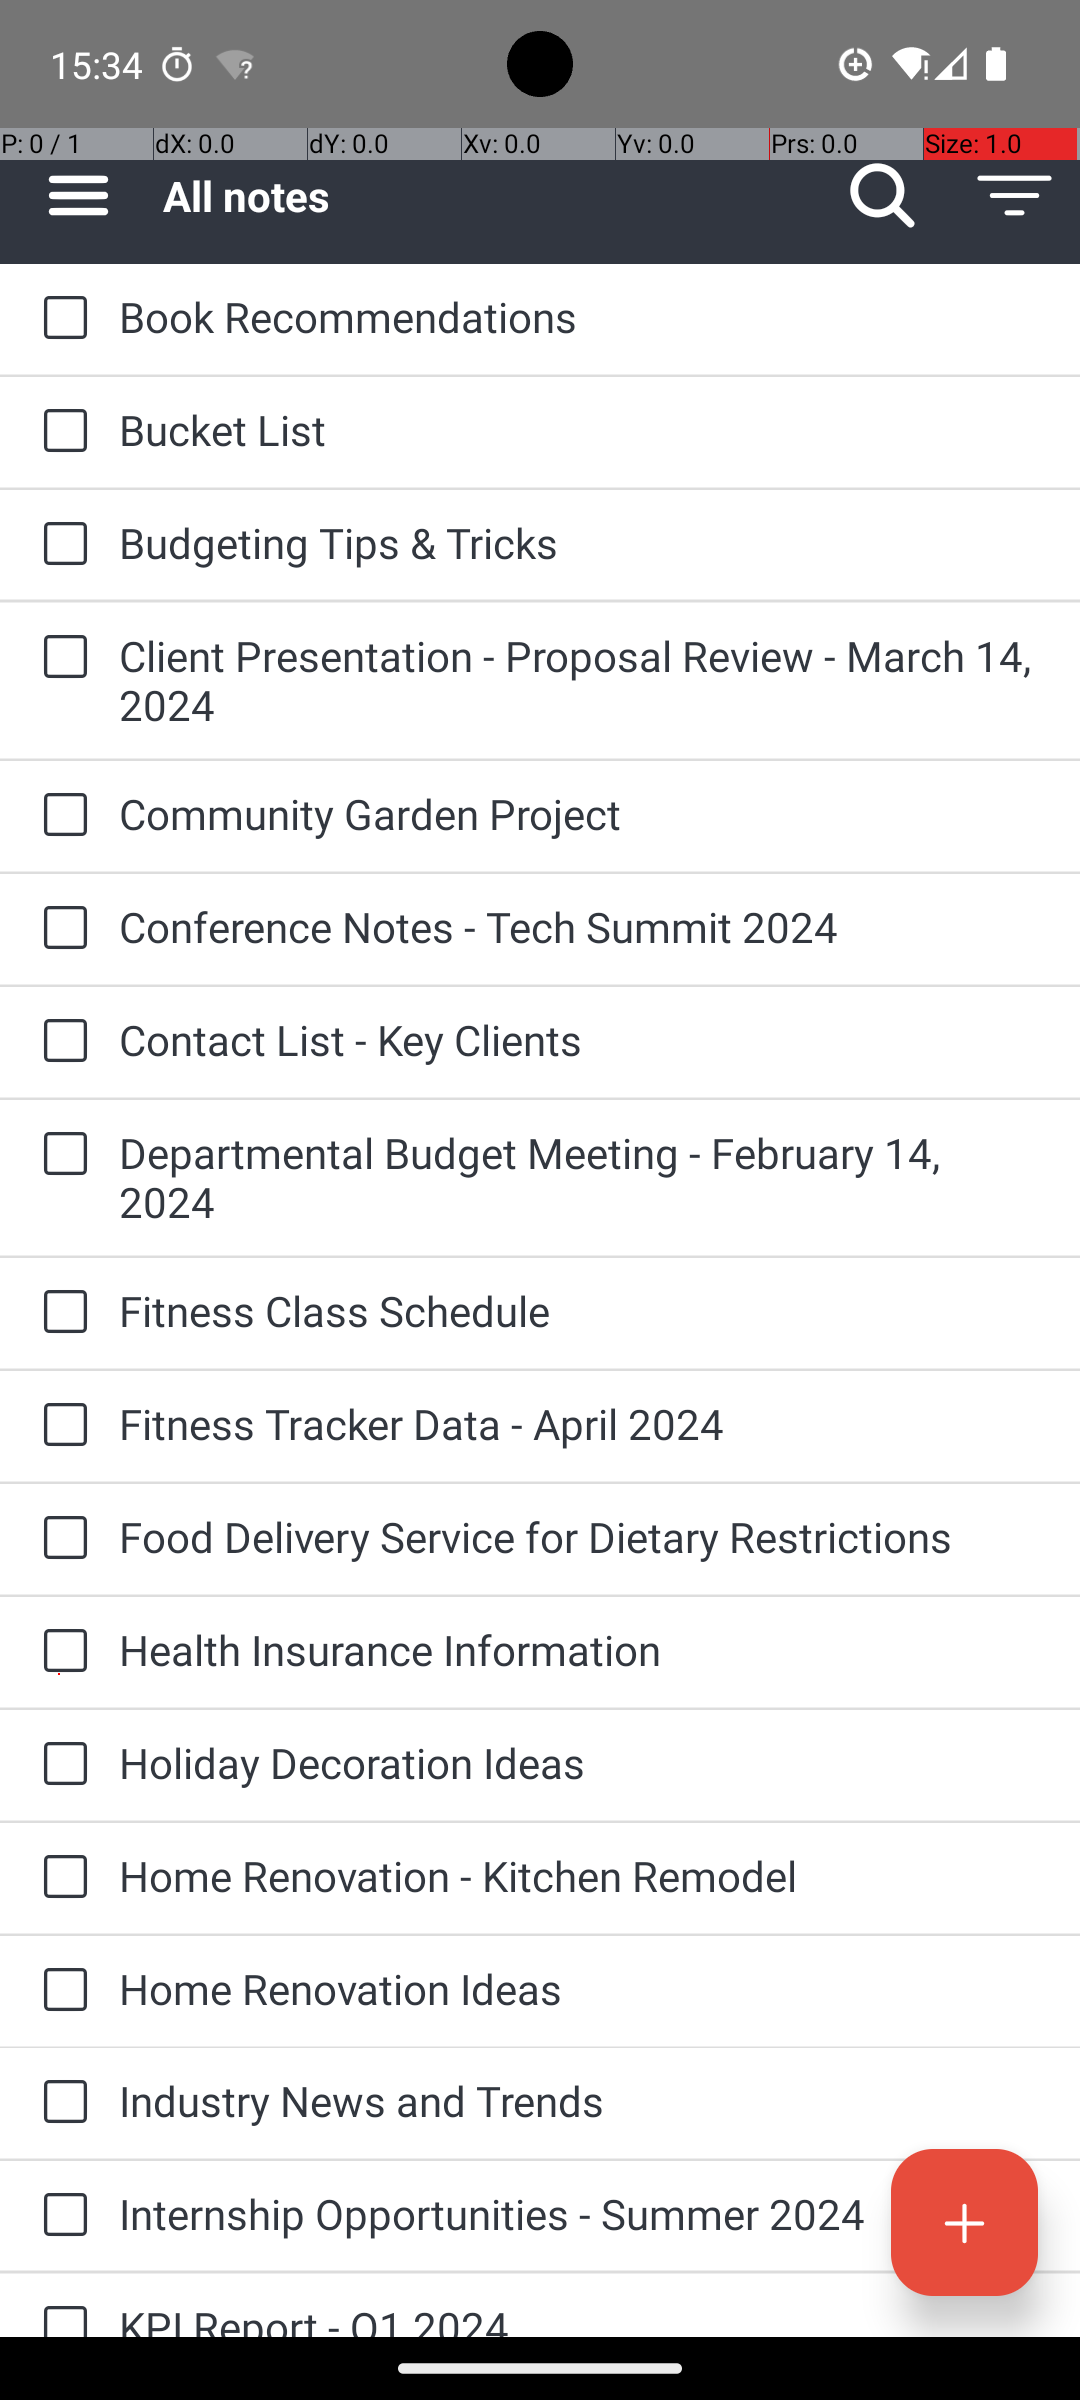  Describe the element at coordinates (580, 1536) in the screenshot. I see `Food Delivery Service for Dietary Restrictions` at that location.